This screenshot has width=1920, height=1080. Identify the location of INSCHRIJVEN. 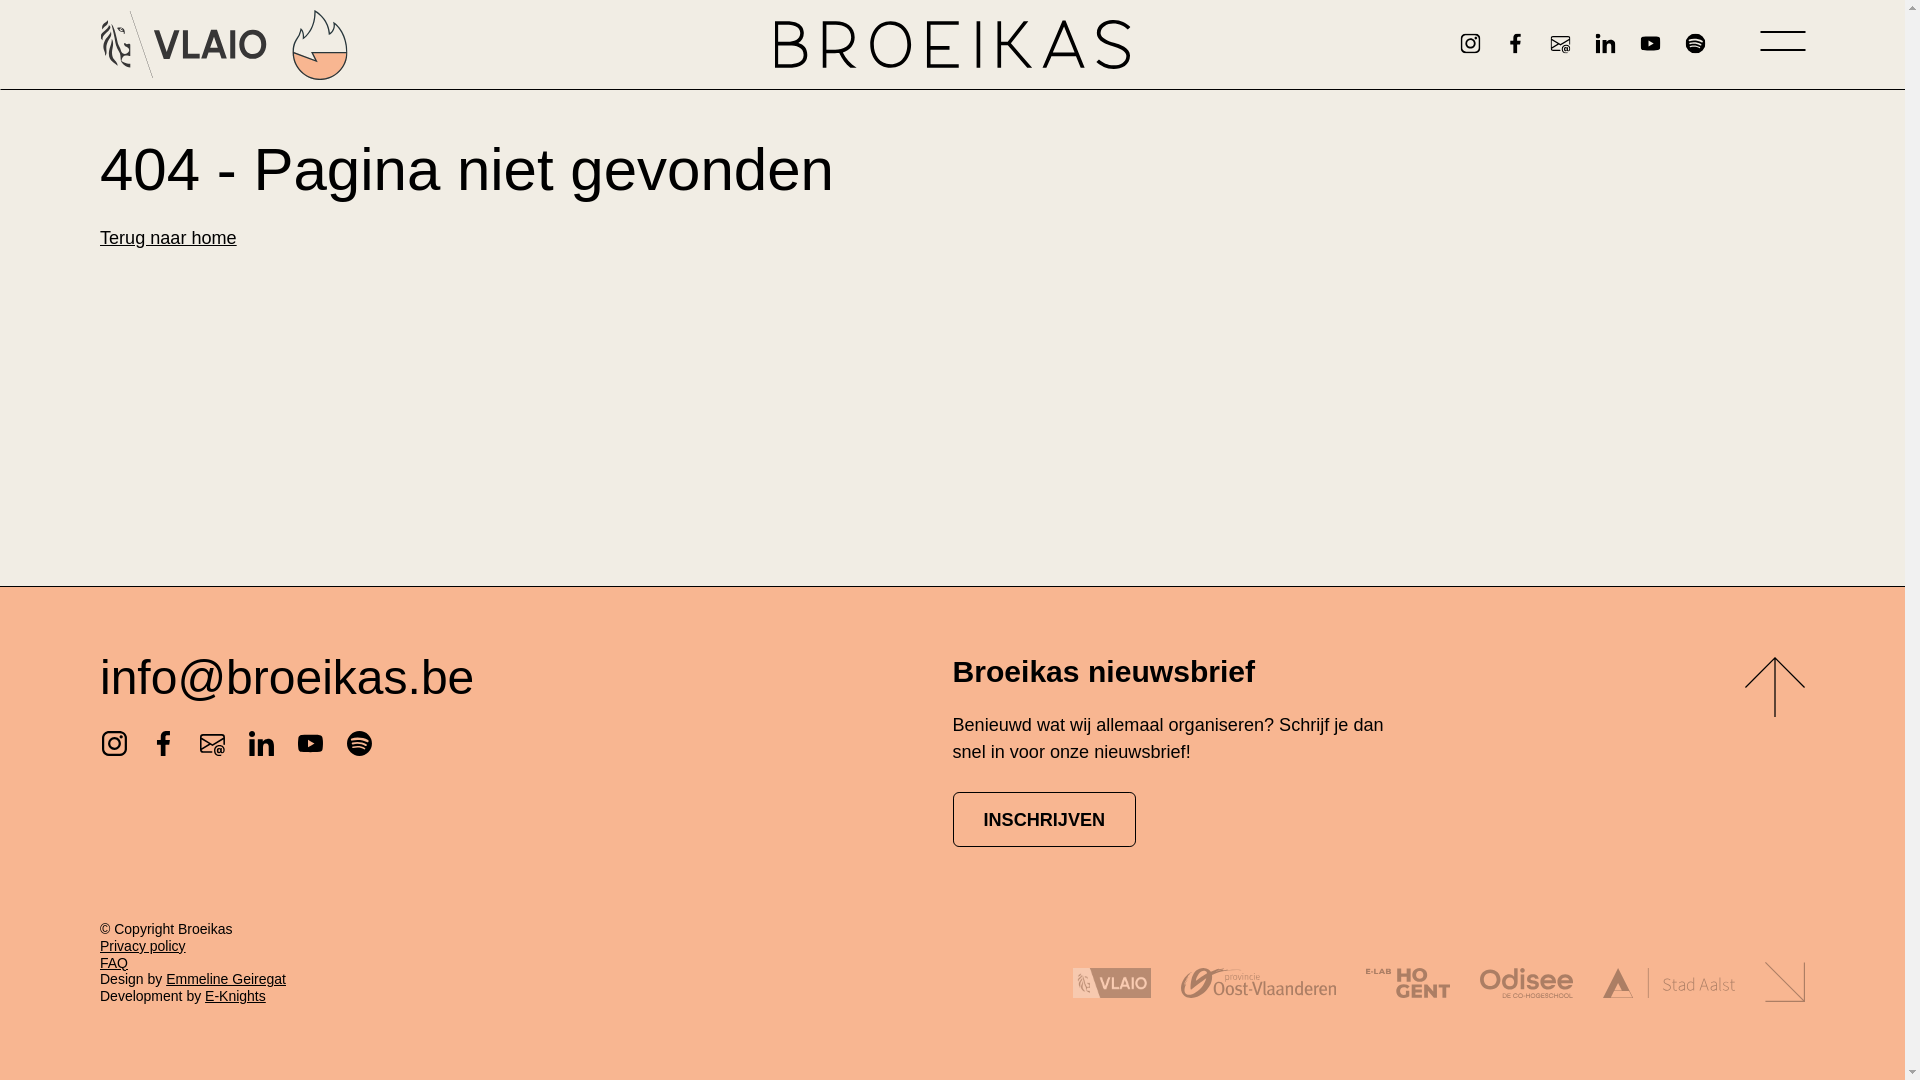
(1044, 820).